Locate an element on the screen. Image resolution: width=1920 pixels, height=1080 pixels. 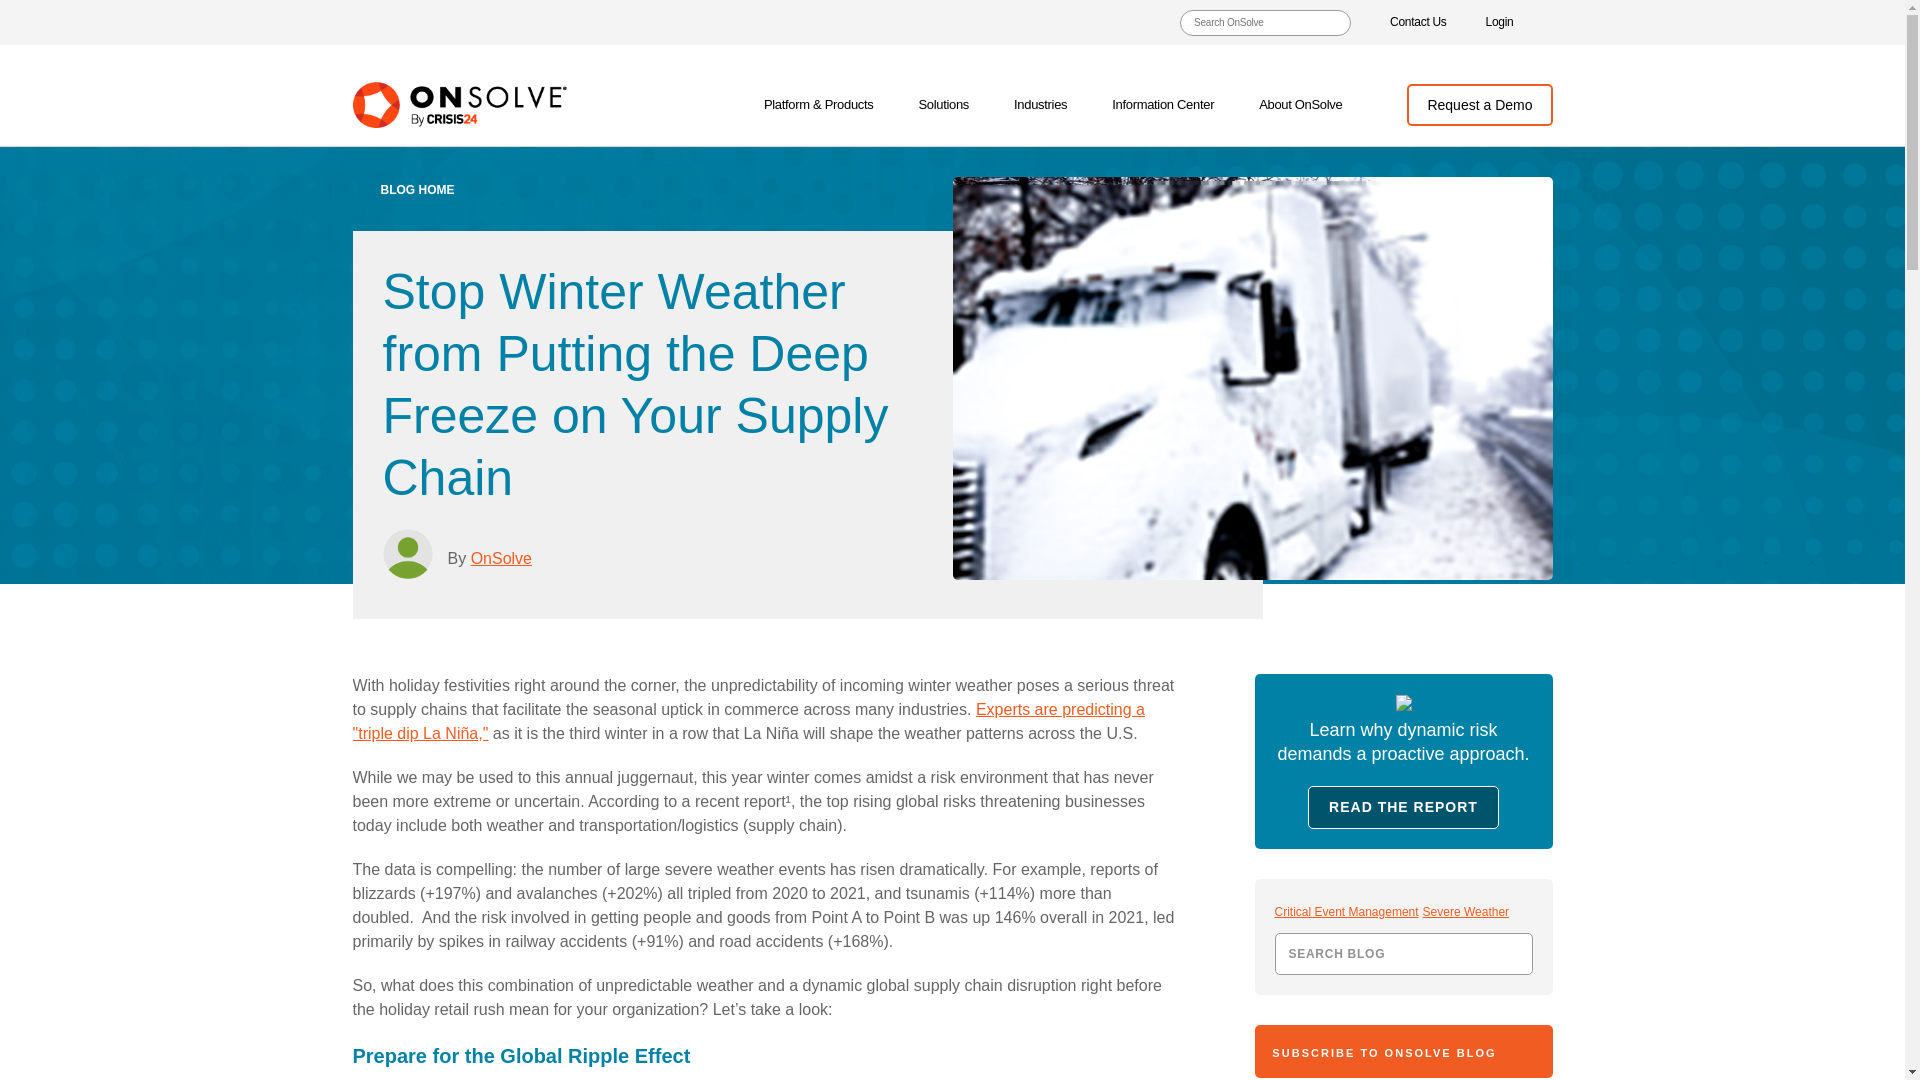
Search Blog is located at coordinates (1403, 954).